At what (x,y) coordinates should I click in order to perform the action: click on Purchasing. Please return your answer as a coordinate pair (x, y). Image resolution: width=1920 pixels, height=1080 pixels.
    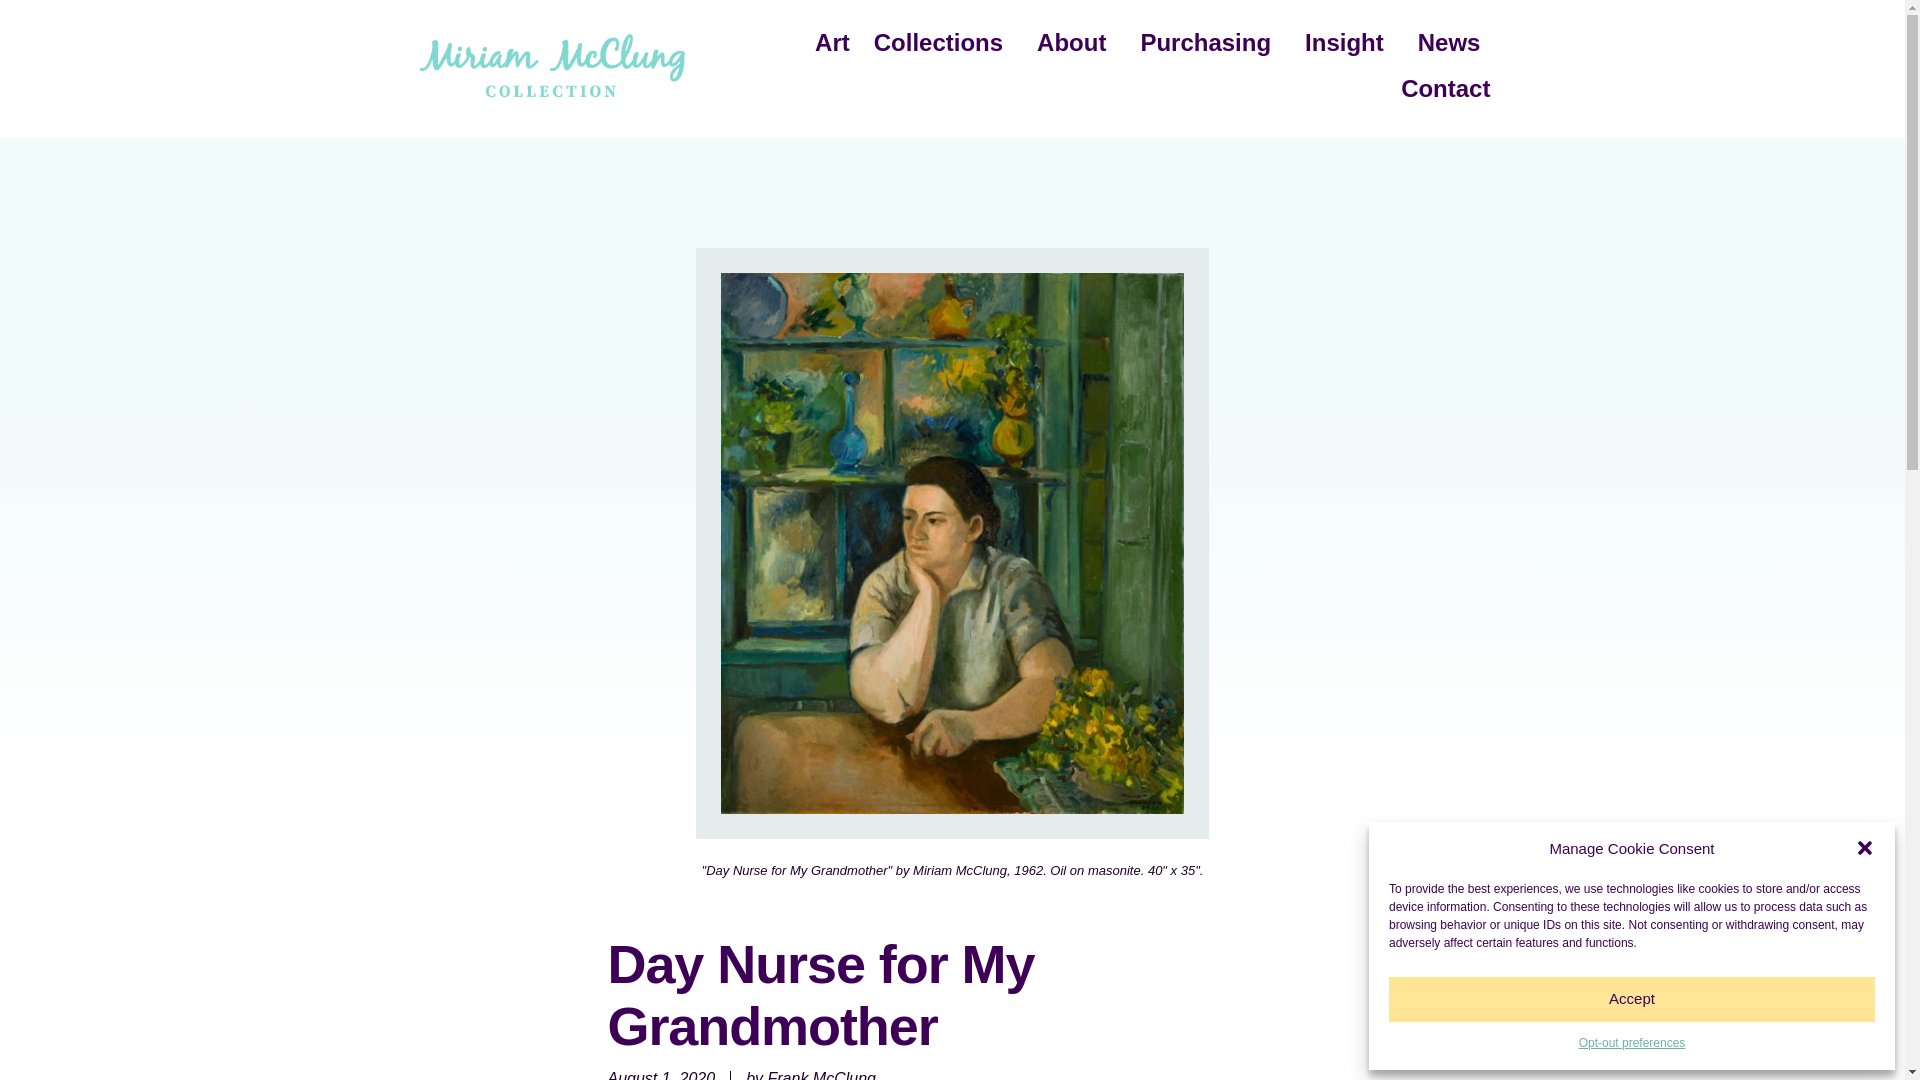
    Looking at the image, I should click on (1210, 42).